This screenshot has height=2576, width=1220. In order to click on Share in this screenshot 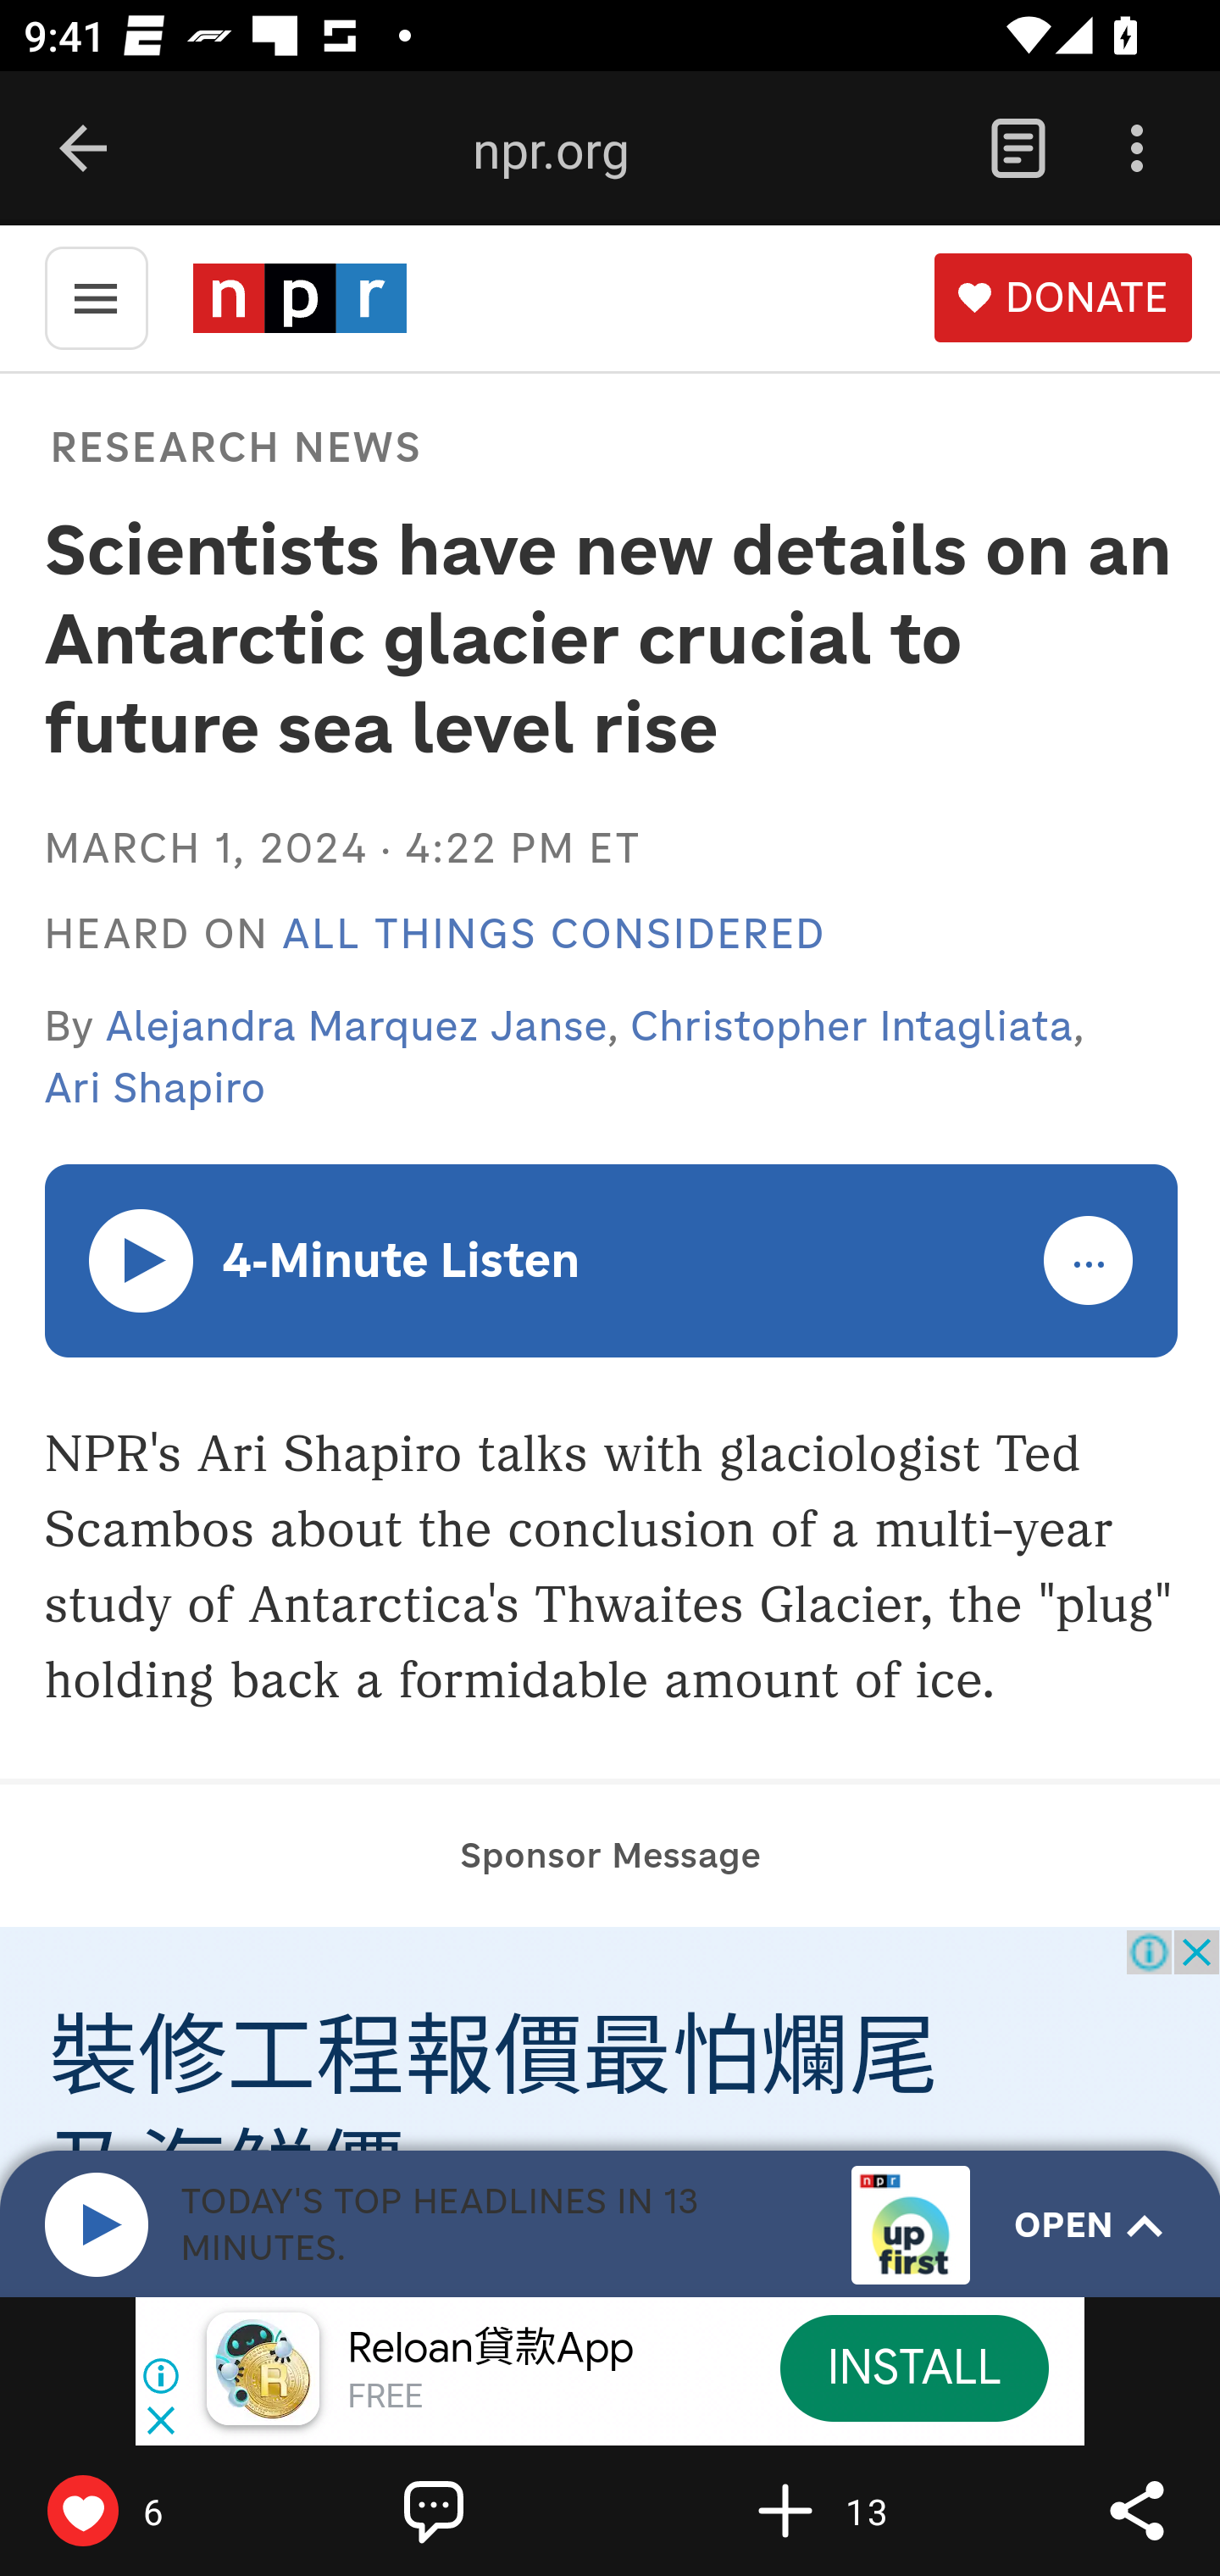, I will do `click(1137, 2510)`.